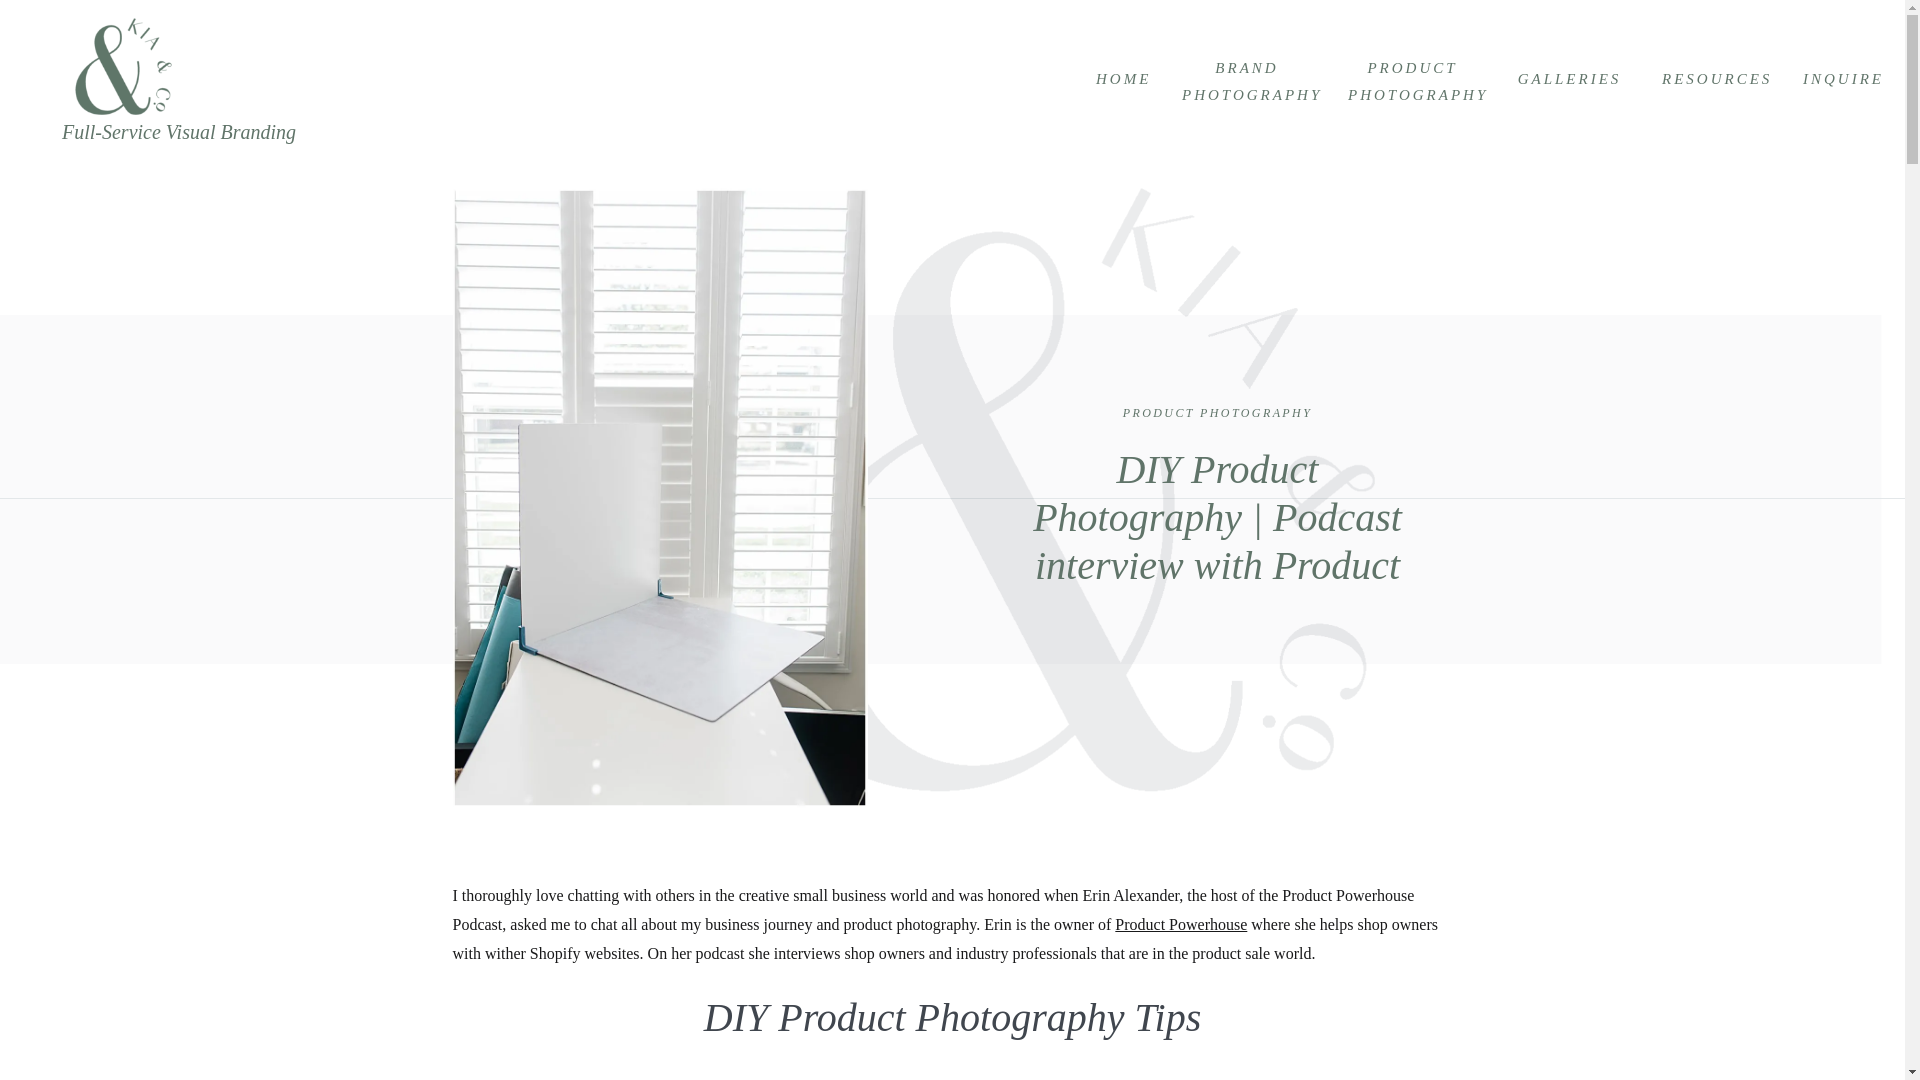  Describe the element at coordinates (1218, 413) in the screenshot. I see `PRODUCT PHOTOGRAPHY` at that location.